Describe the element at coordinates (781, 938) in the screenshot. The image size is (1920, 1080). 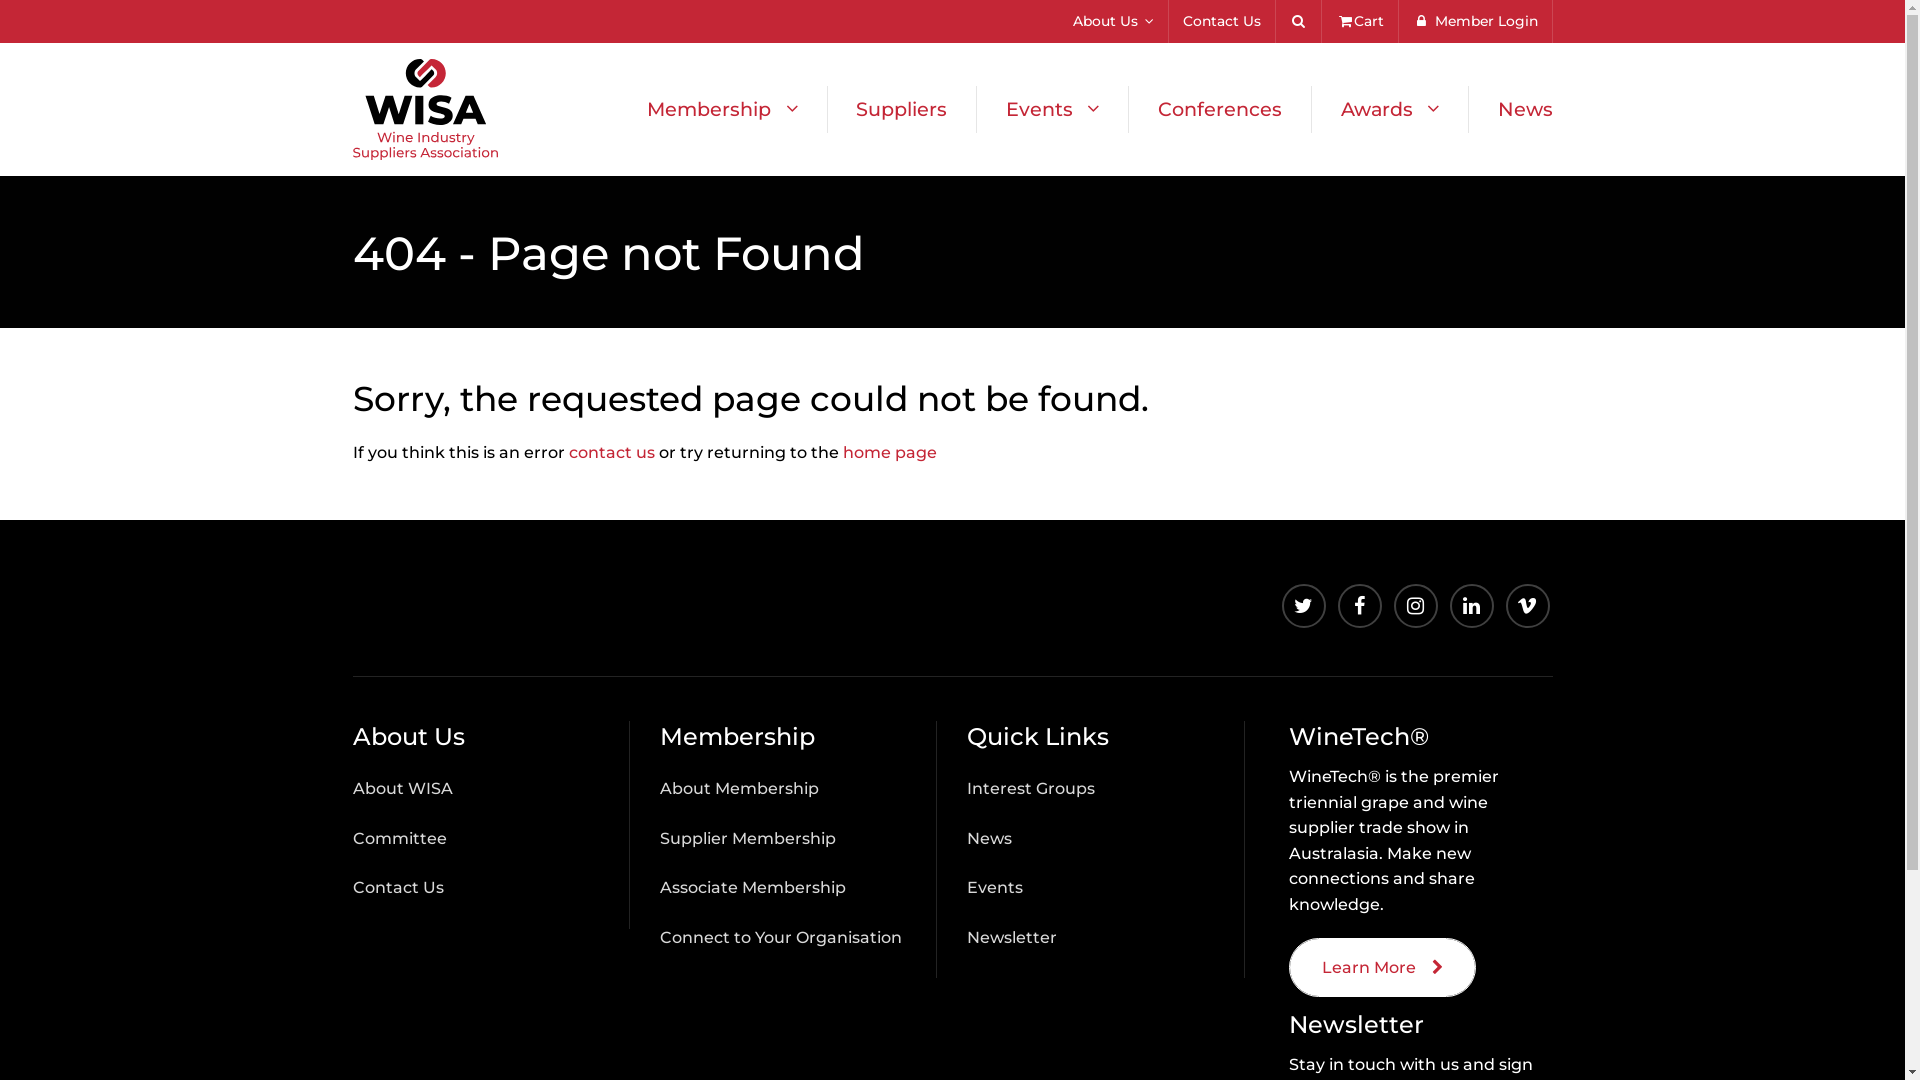
I see `Connect to Your Organisation` at that location.